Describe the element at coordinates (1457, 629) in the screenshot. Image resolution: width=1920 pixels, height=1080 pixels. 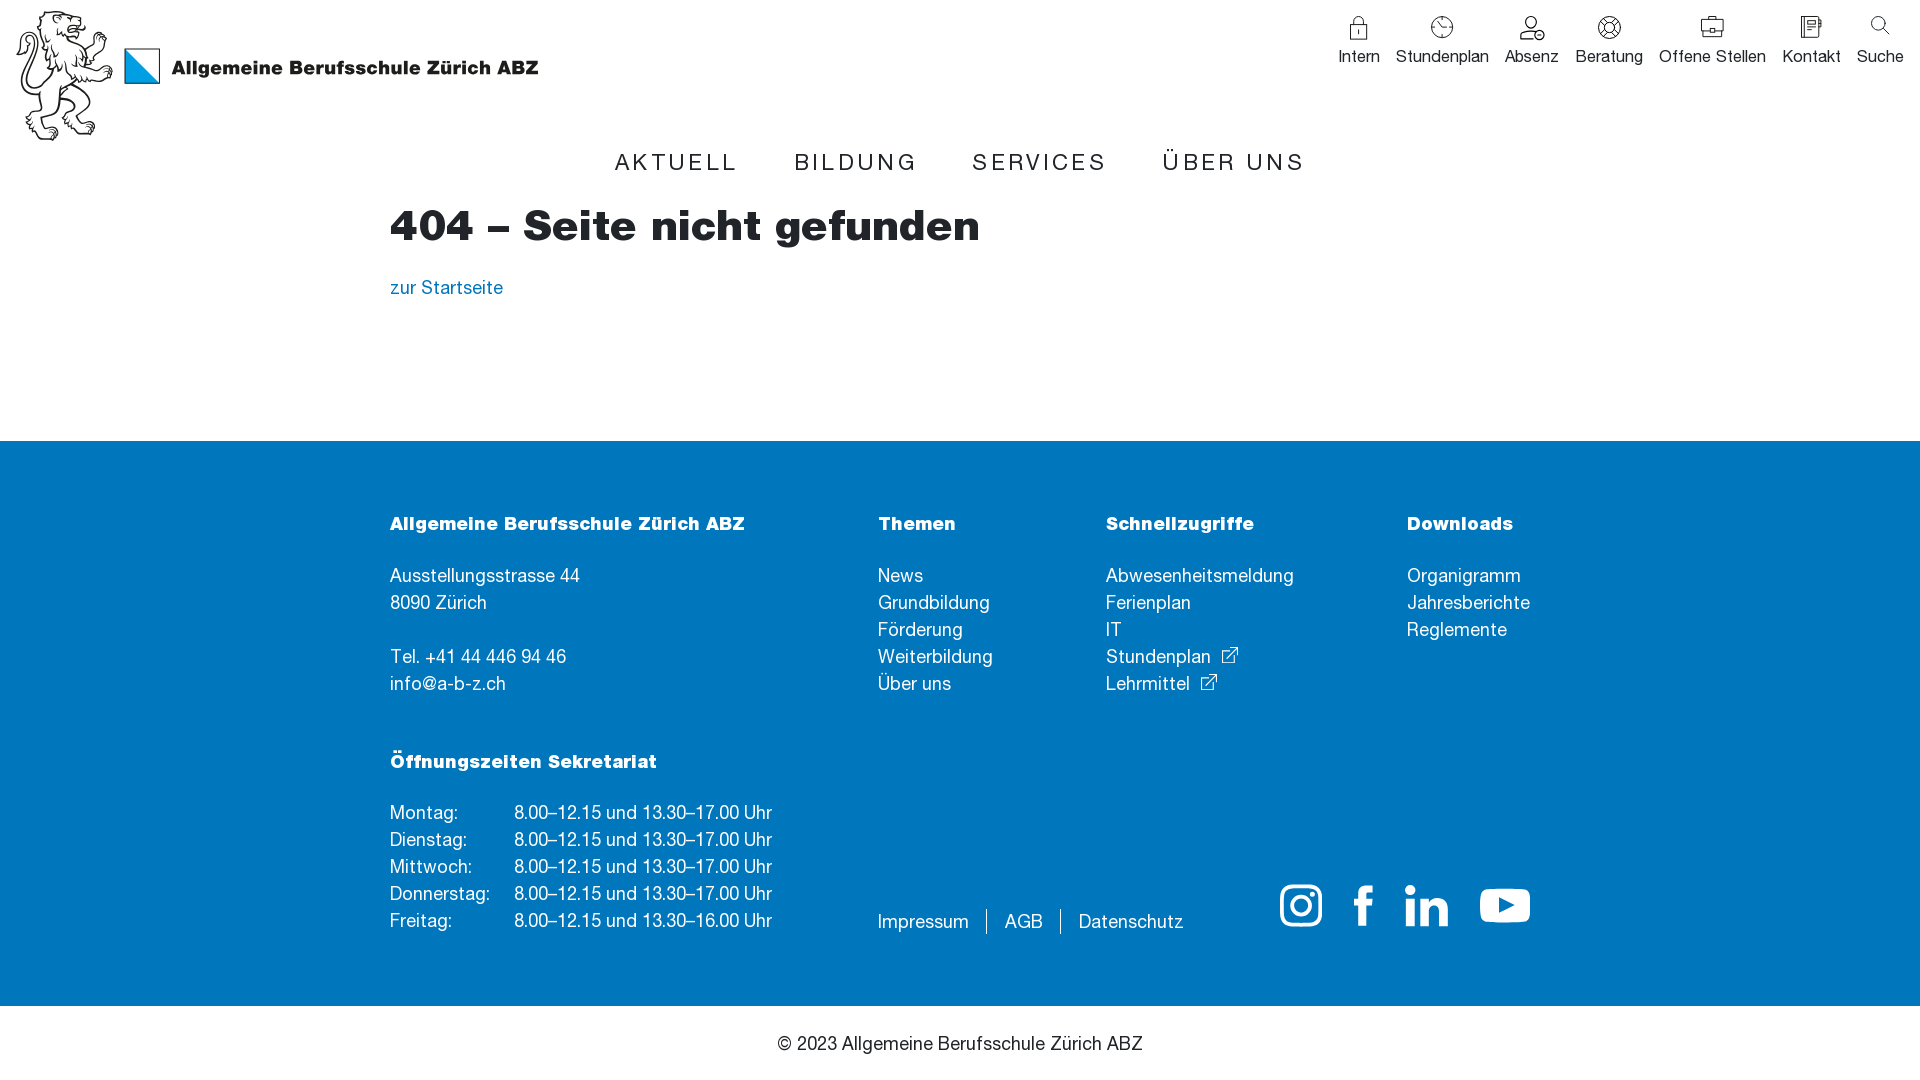
I see `Reglemente` at that location.